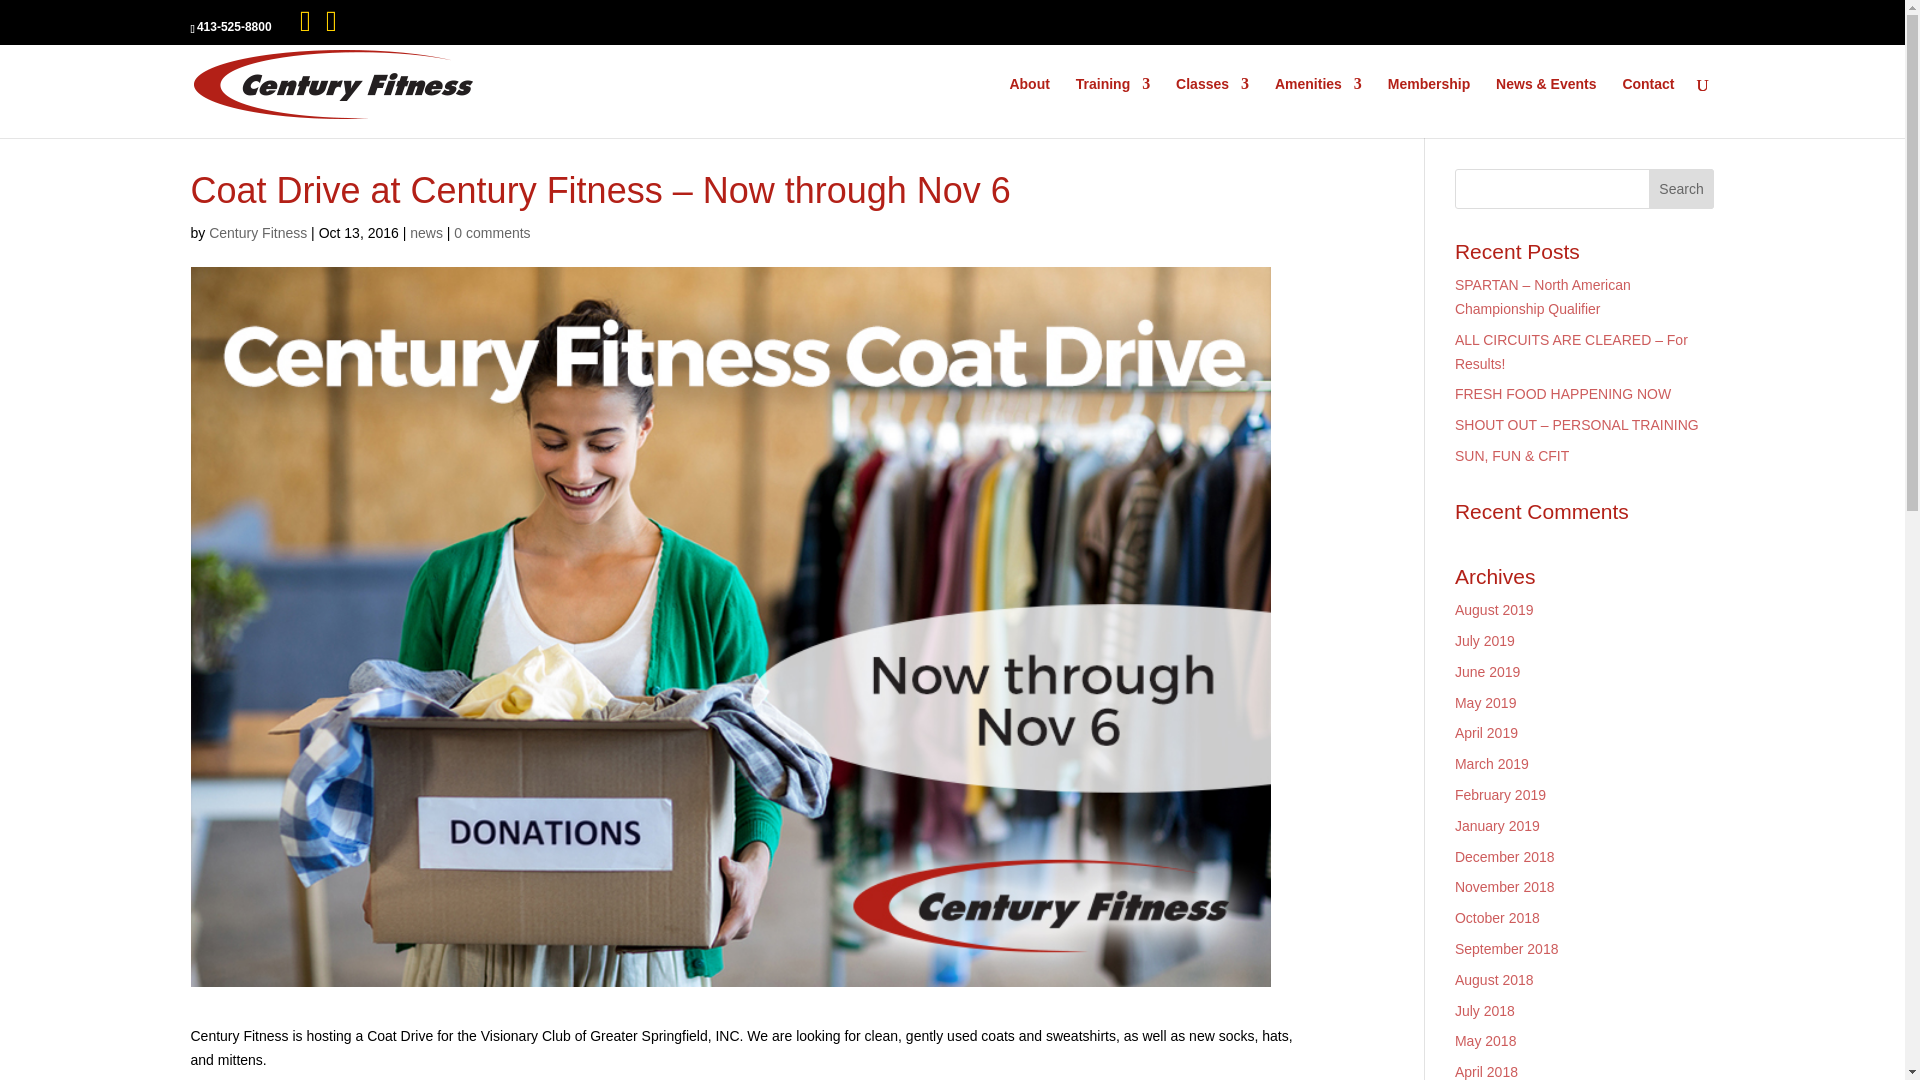  Describe the element at coordinates (1494, 609) in the screenshot. I see `August 2019` at that location.